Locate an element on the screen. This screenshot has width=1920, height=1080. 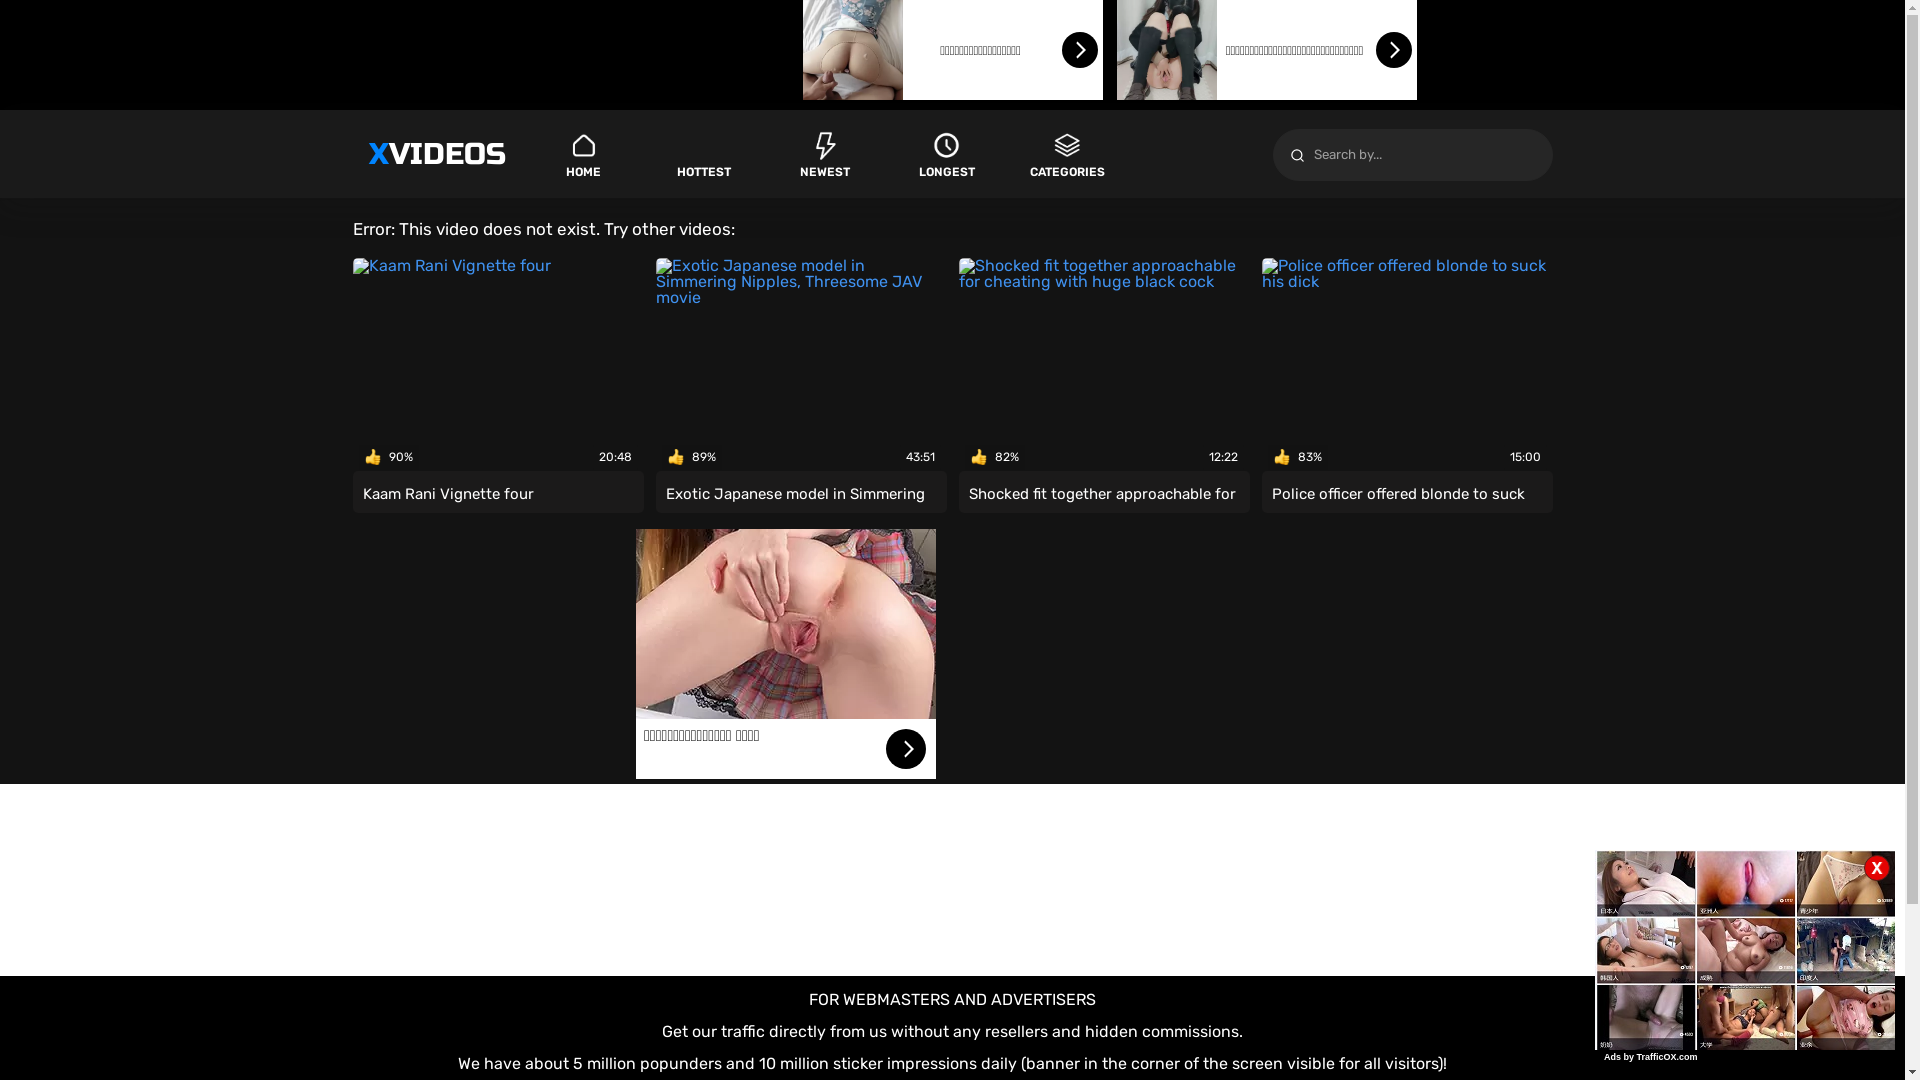
Police officer offered blonde to suck his dick is located at coordinates (1408, 494).